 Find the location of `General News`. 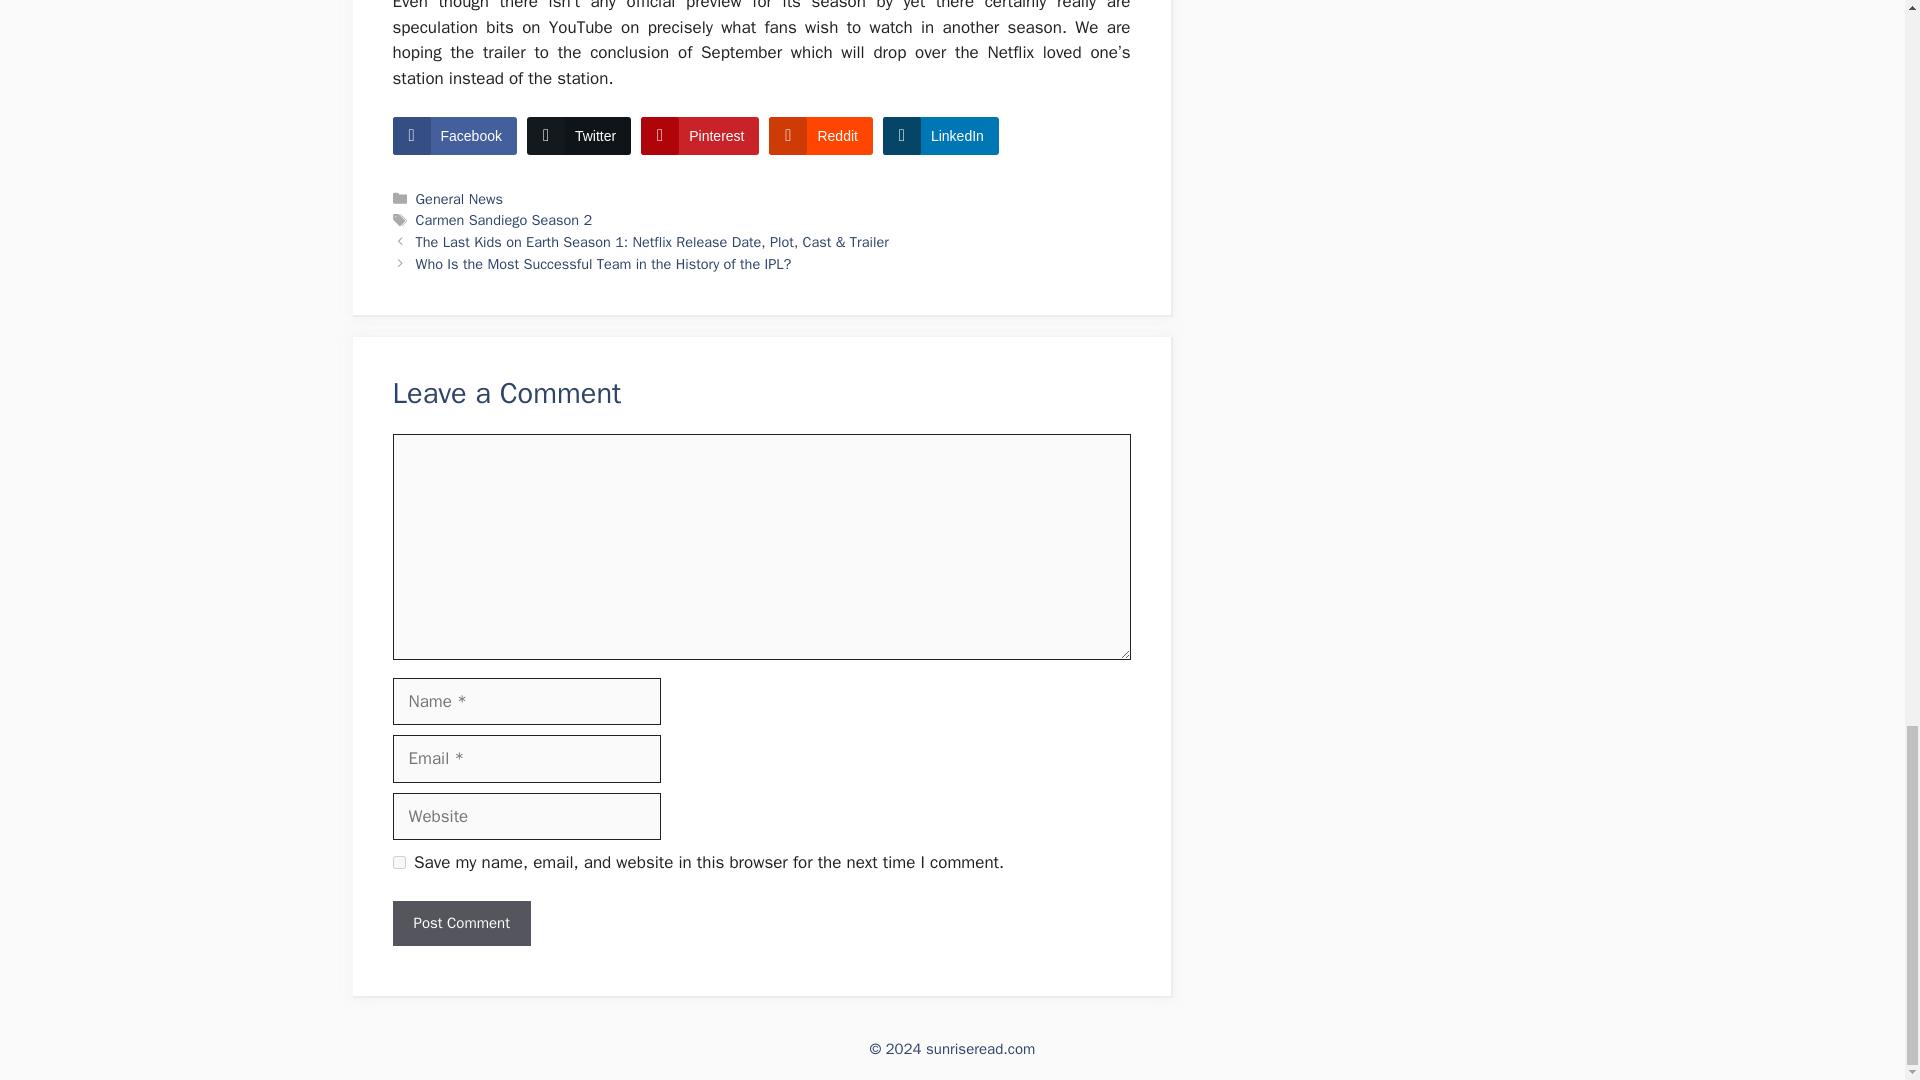

General News is located at coordinates (460, 199).